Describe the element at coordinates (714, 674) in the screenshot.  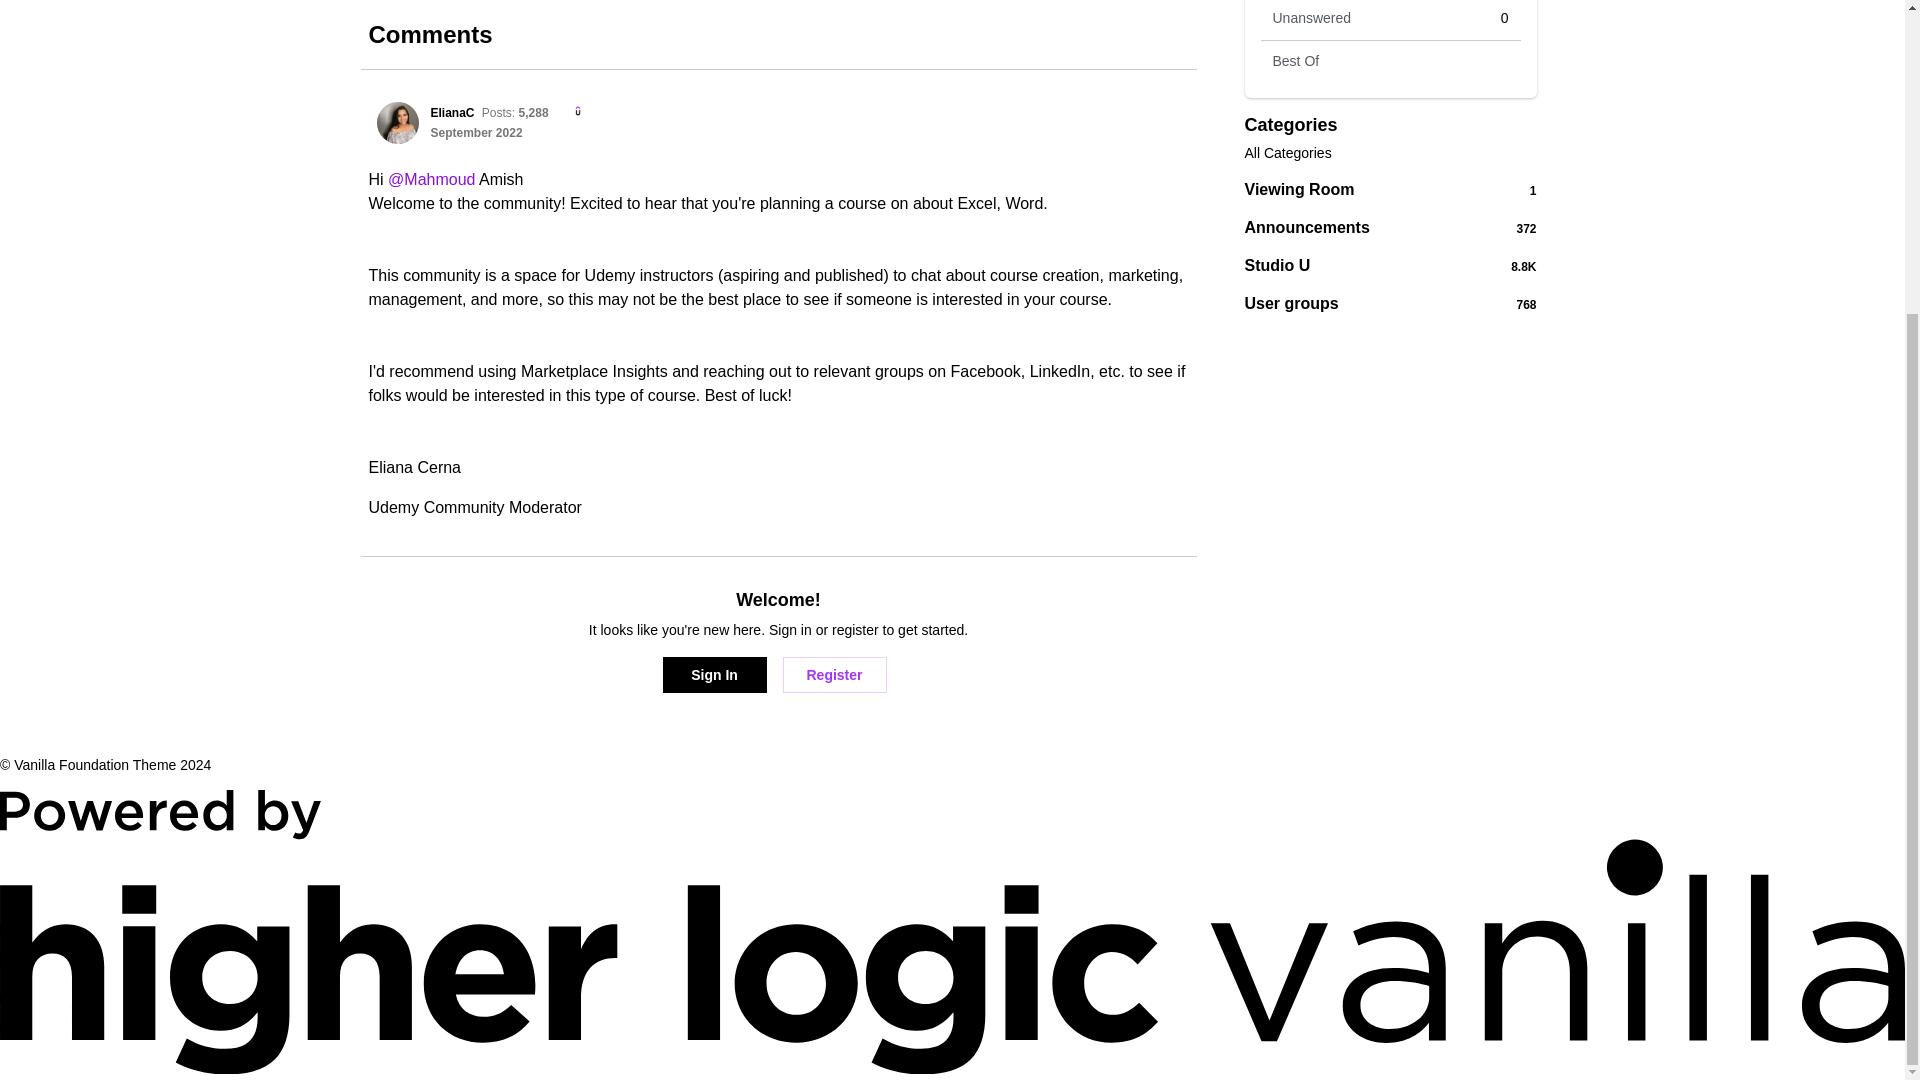
I see `ElianaC` at that location.